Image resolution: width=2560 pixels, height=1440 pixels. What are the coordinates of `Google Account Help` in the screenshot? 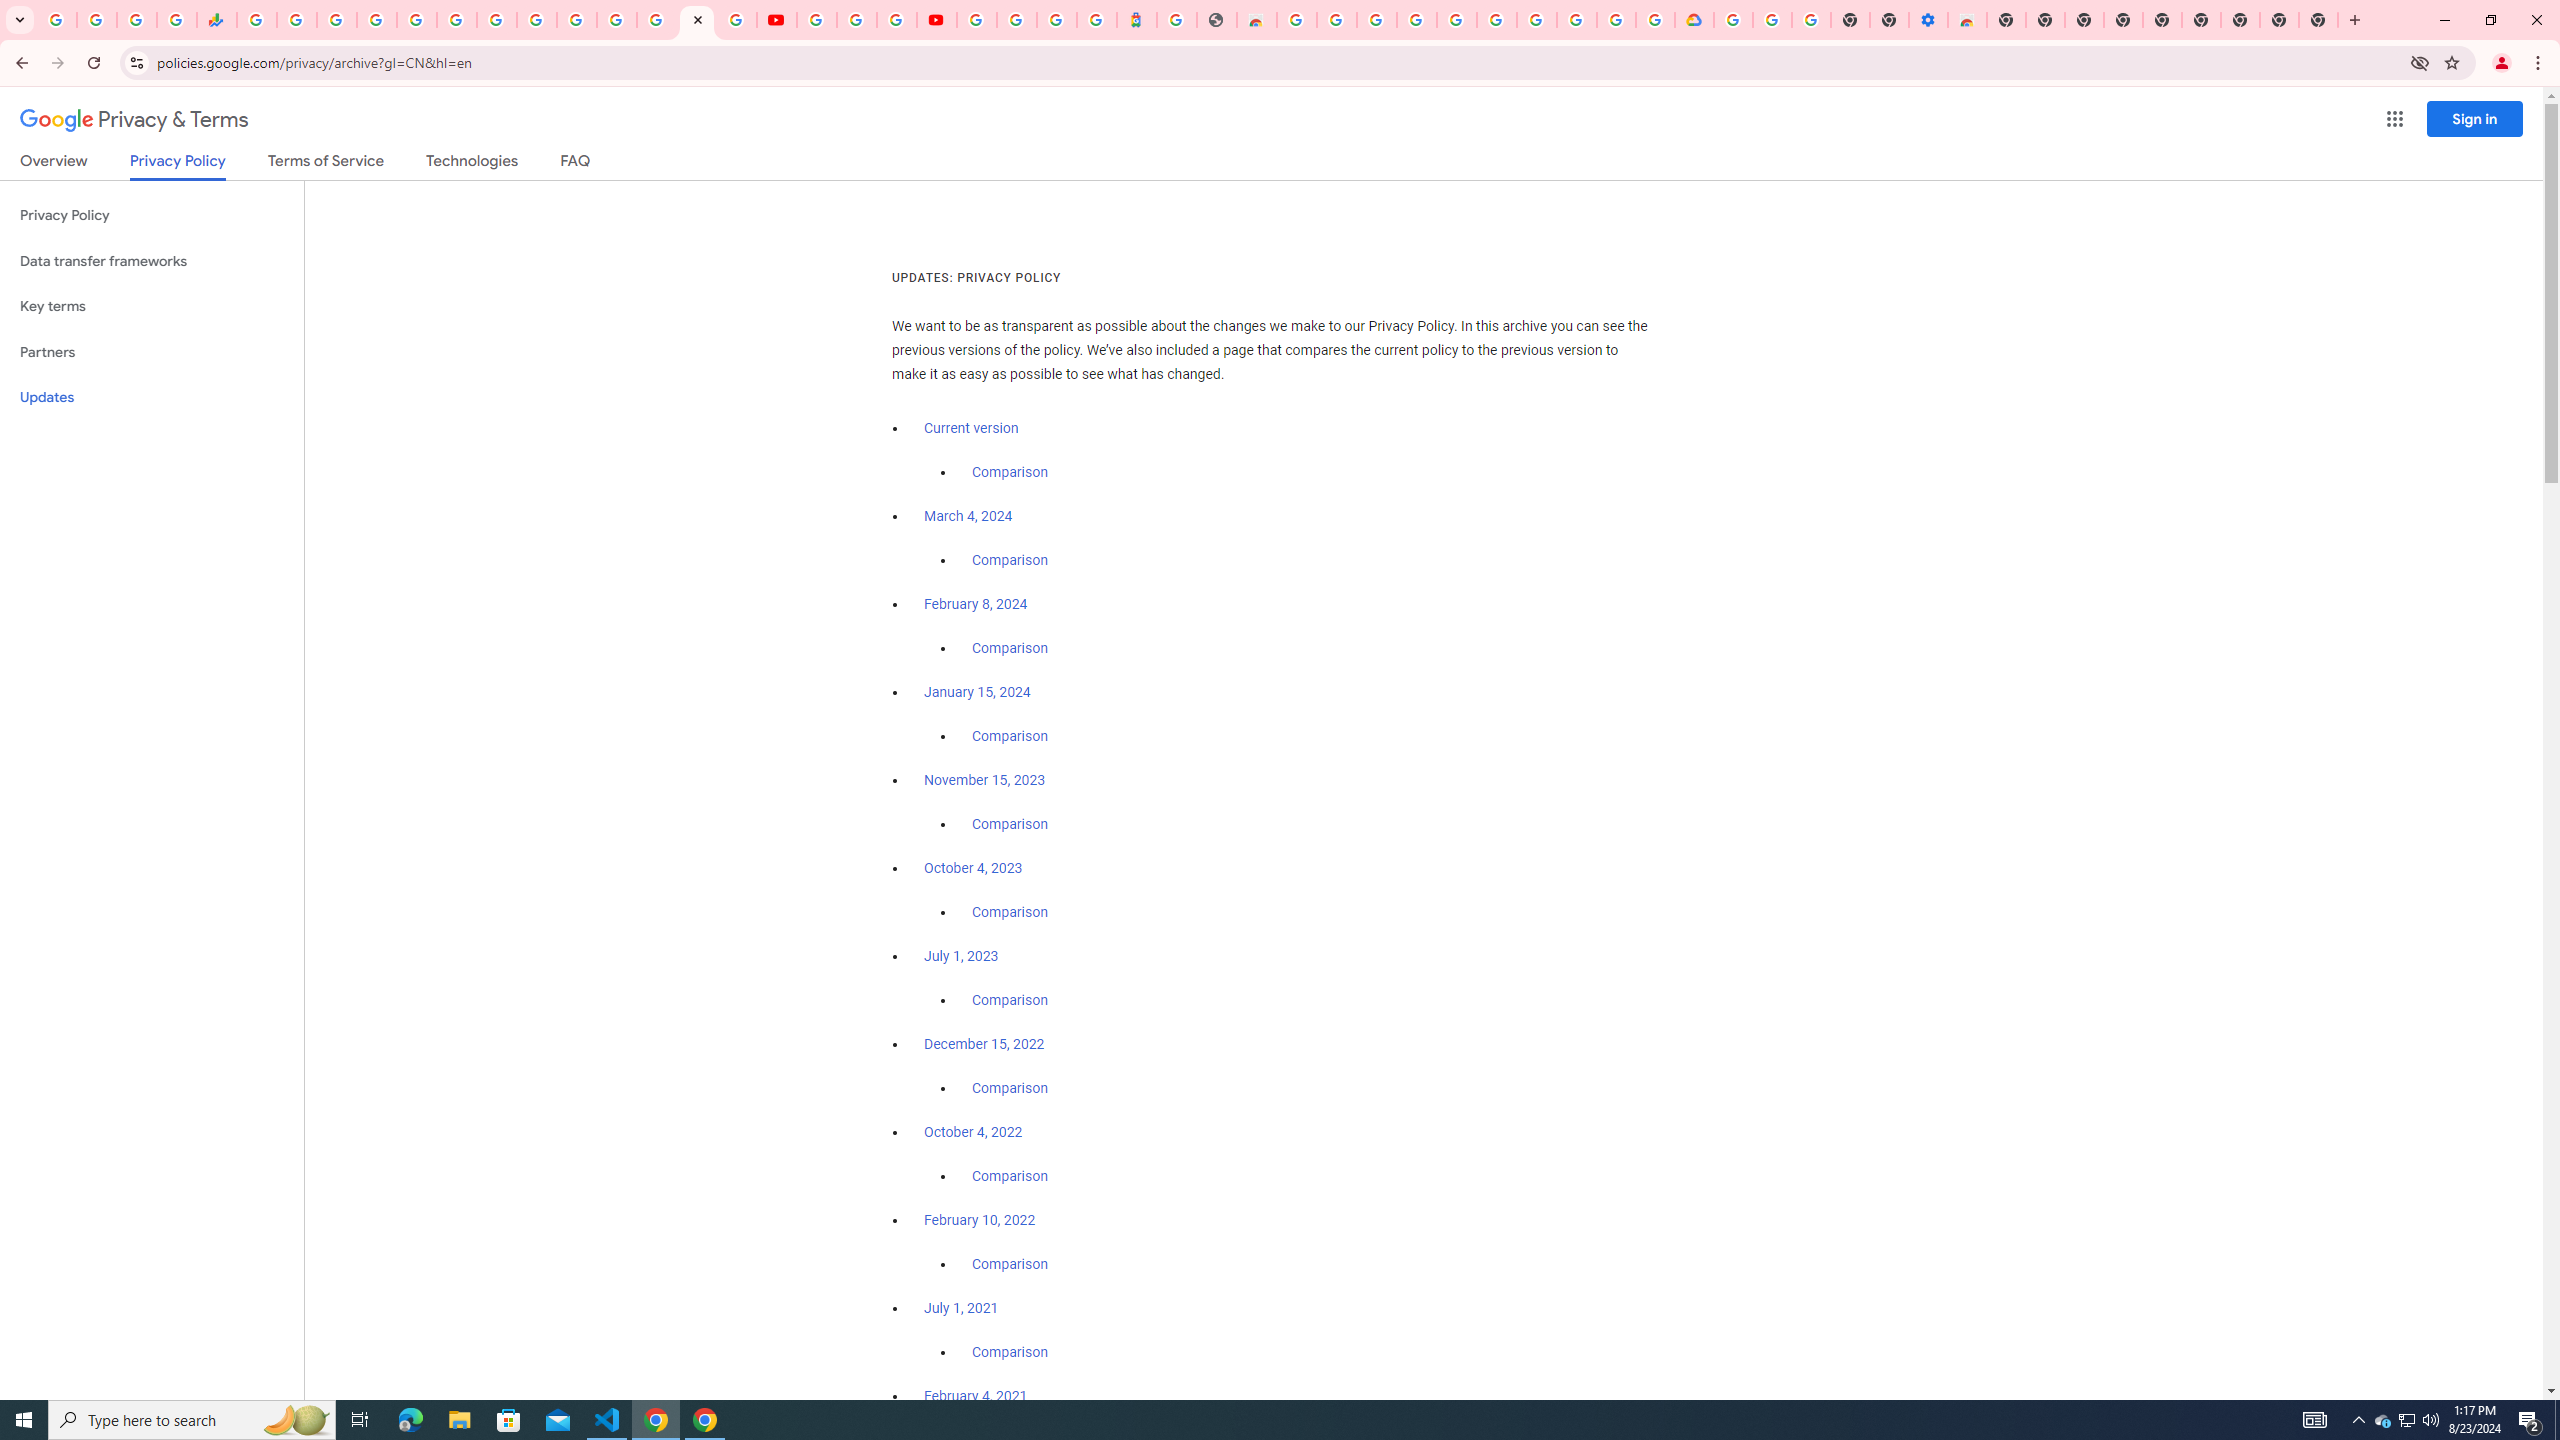 It's located at (1772, 20).